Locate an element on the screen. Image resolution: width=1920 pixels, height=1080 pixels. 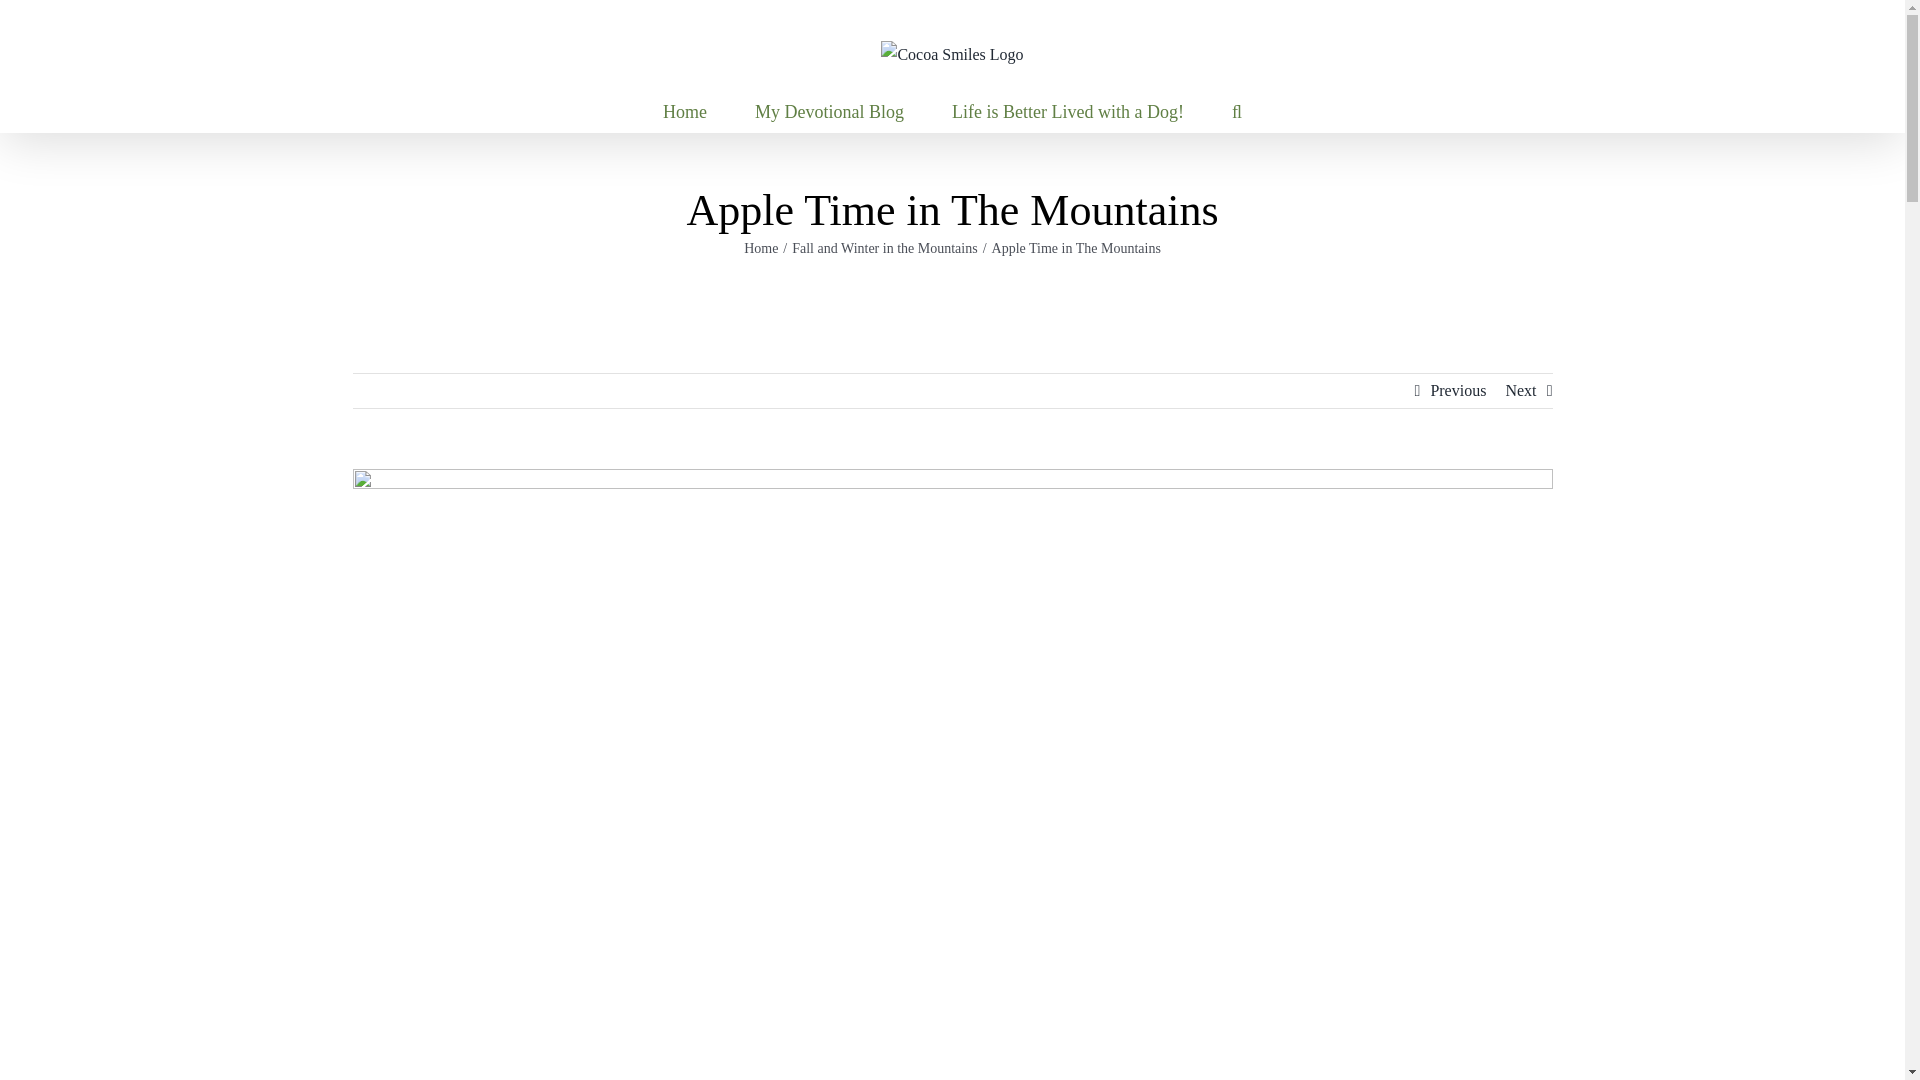
Life is Better Lived with a Dog! is located at coordinates (1068, 111).